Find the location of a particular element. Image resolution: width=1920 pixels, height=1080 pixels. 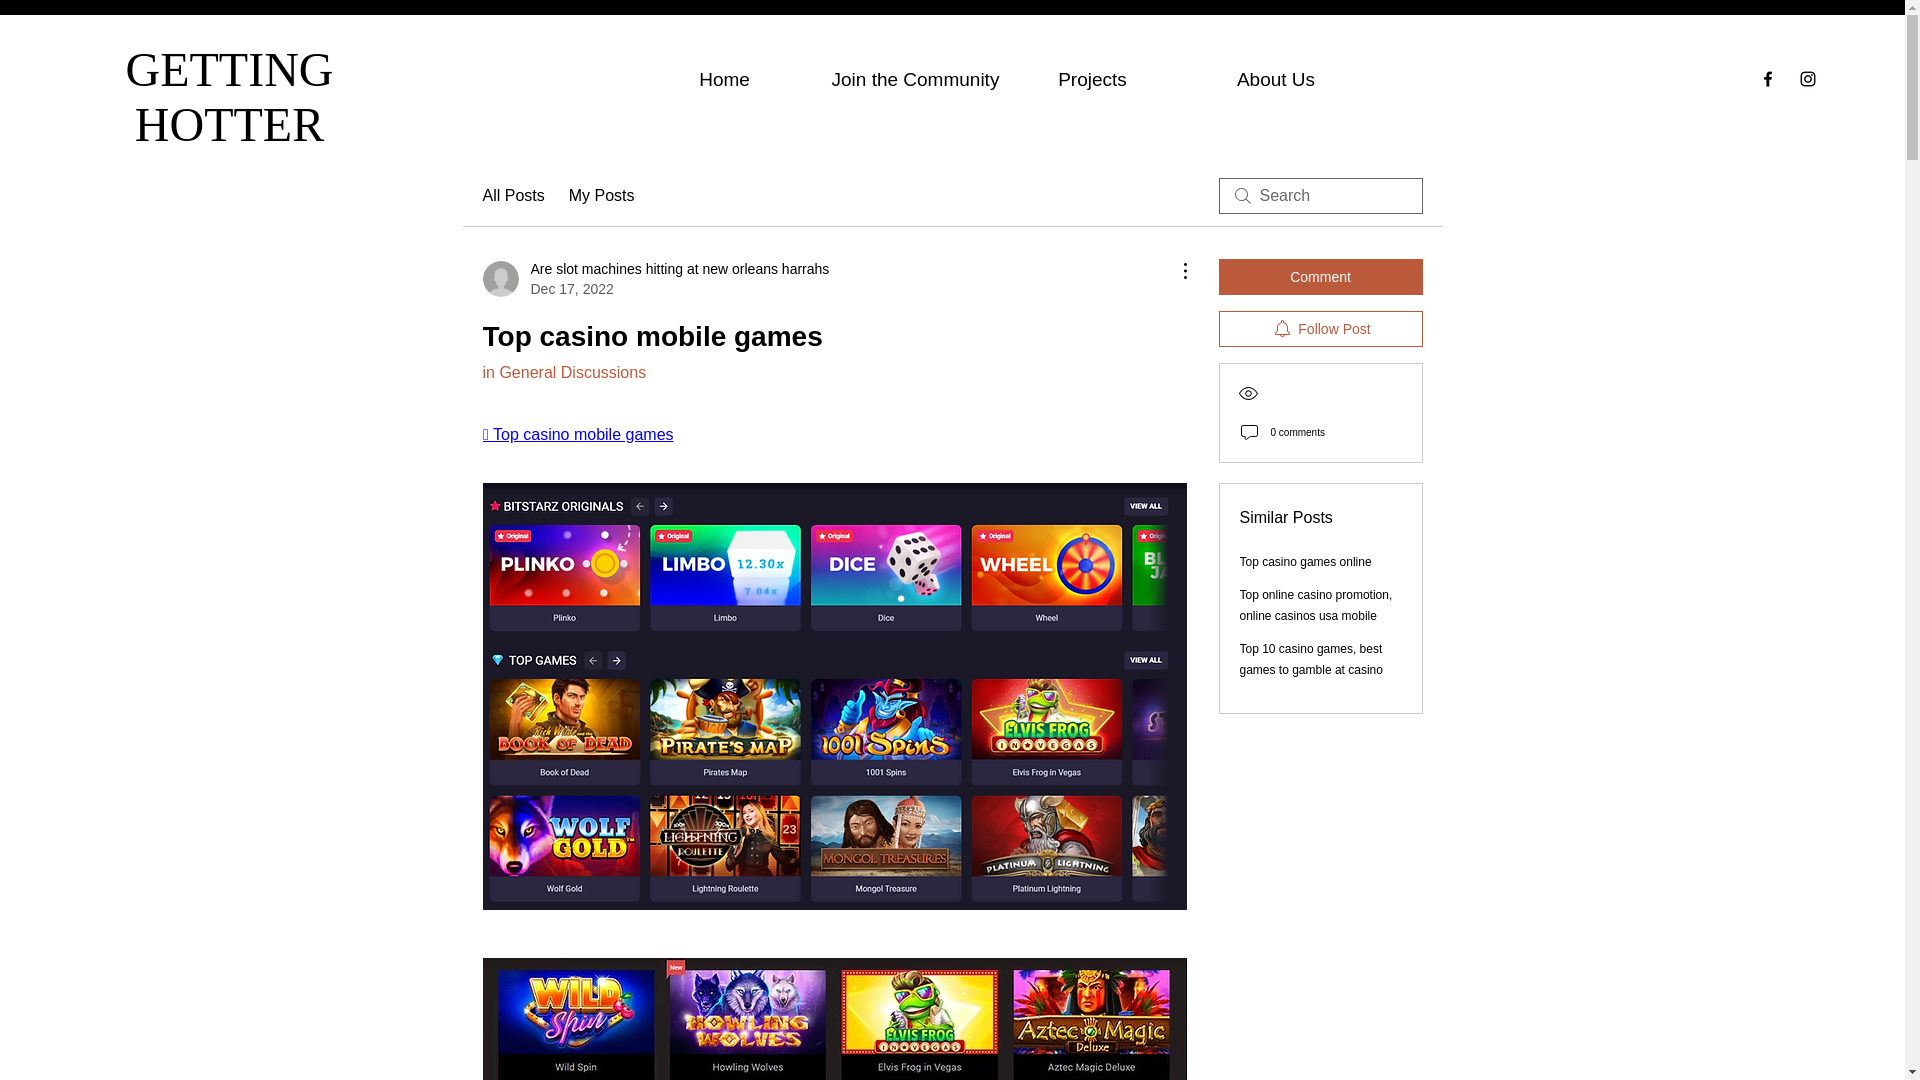

Top 10 casino games, best games to gamble at casino is located at coordinates (1311, 659).